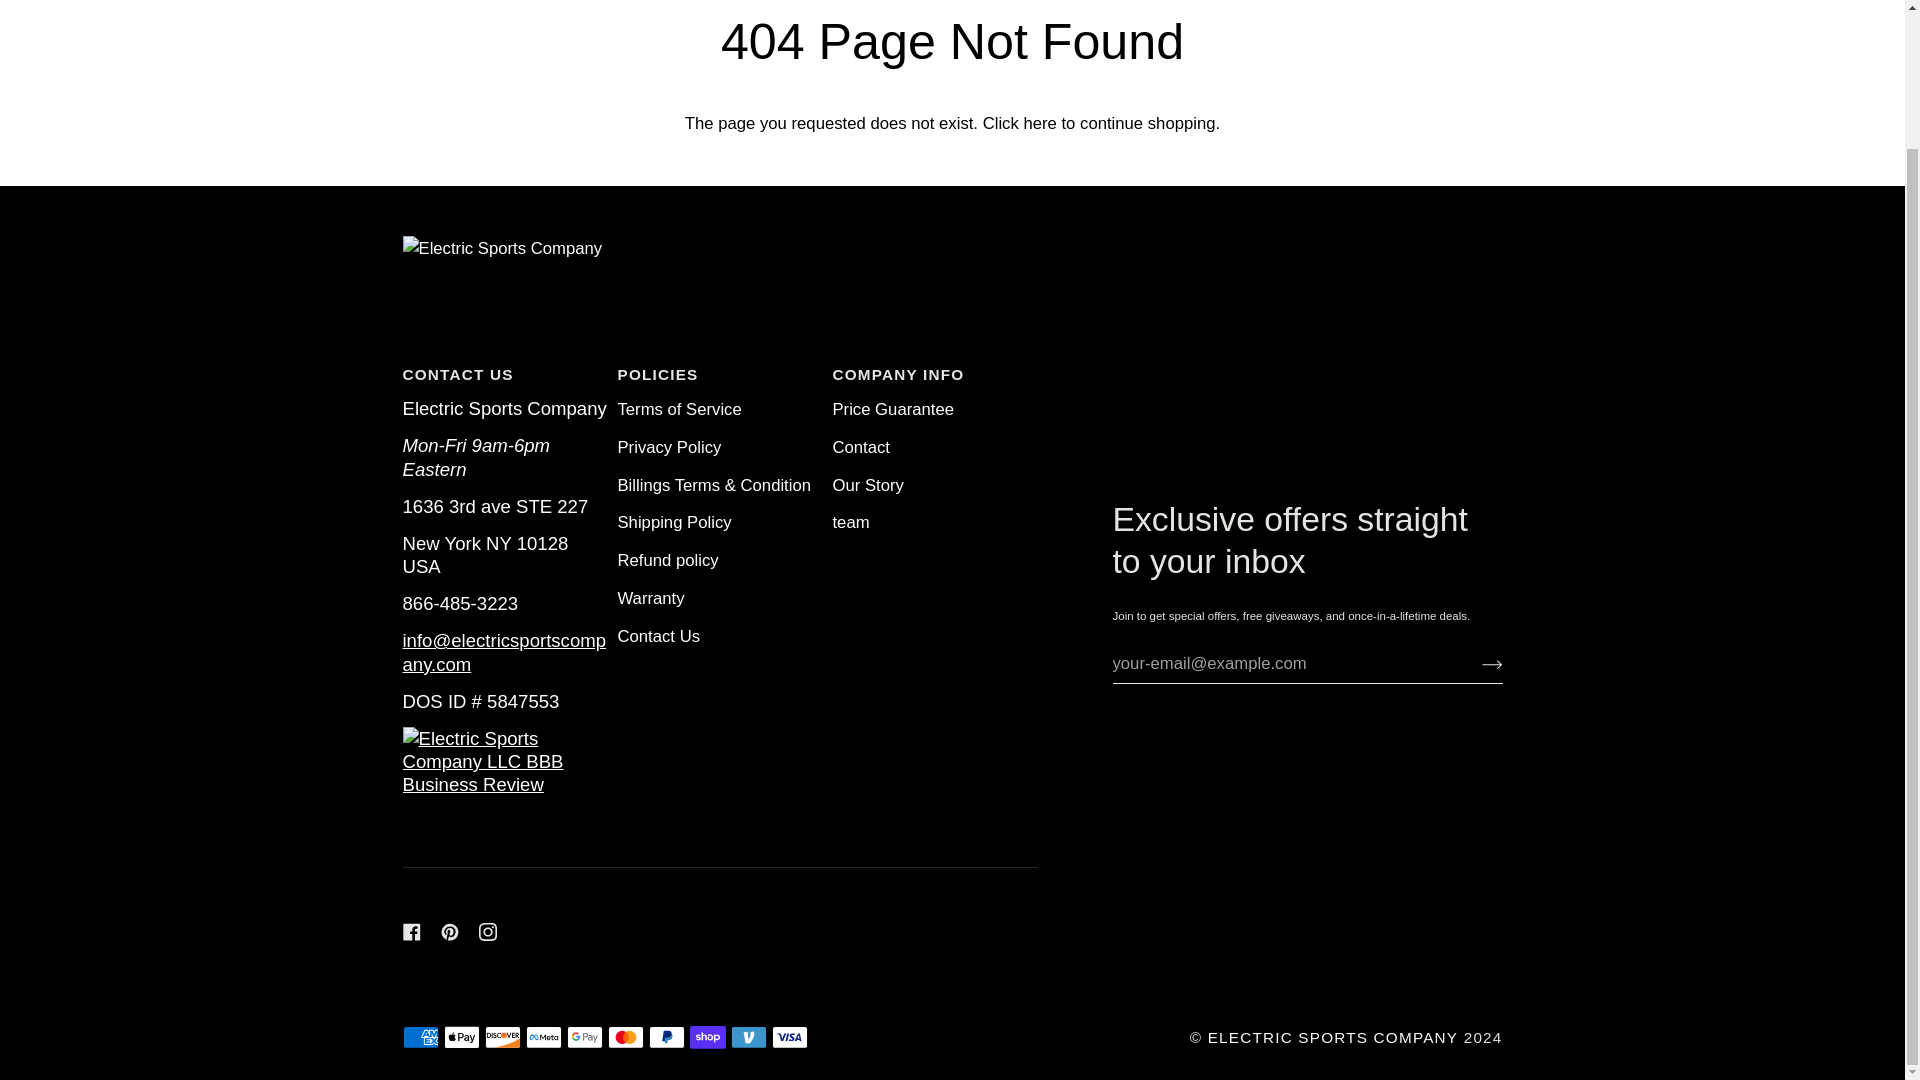 This screenshot has height=1080, width=1920. What do you see at coordinates (790, 1037) in the screenshot?
I see `VISA` at bounding box center [790, 1037].